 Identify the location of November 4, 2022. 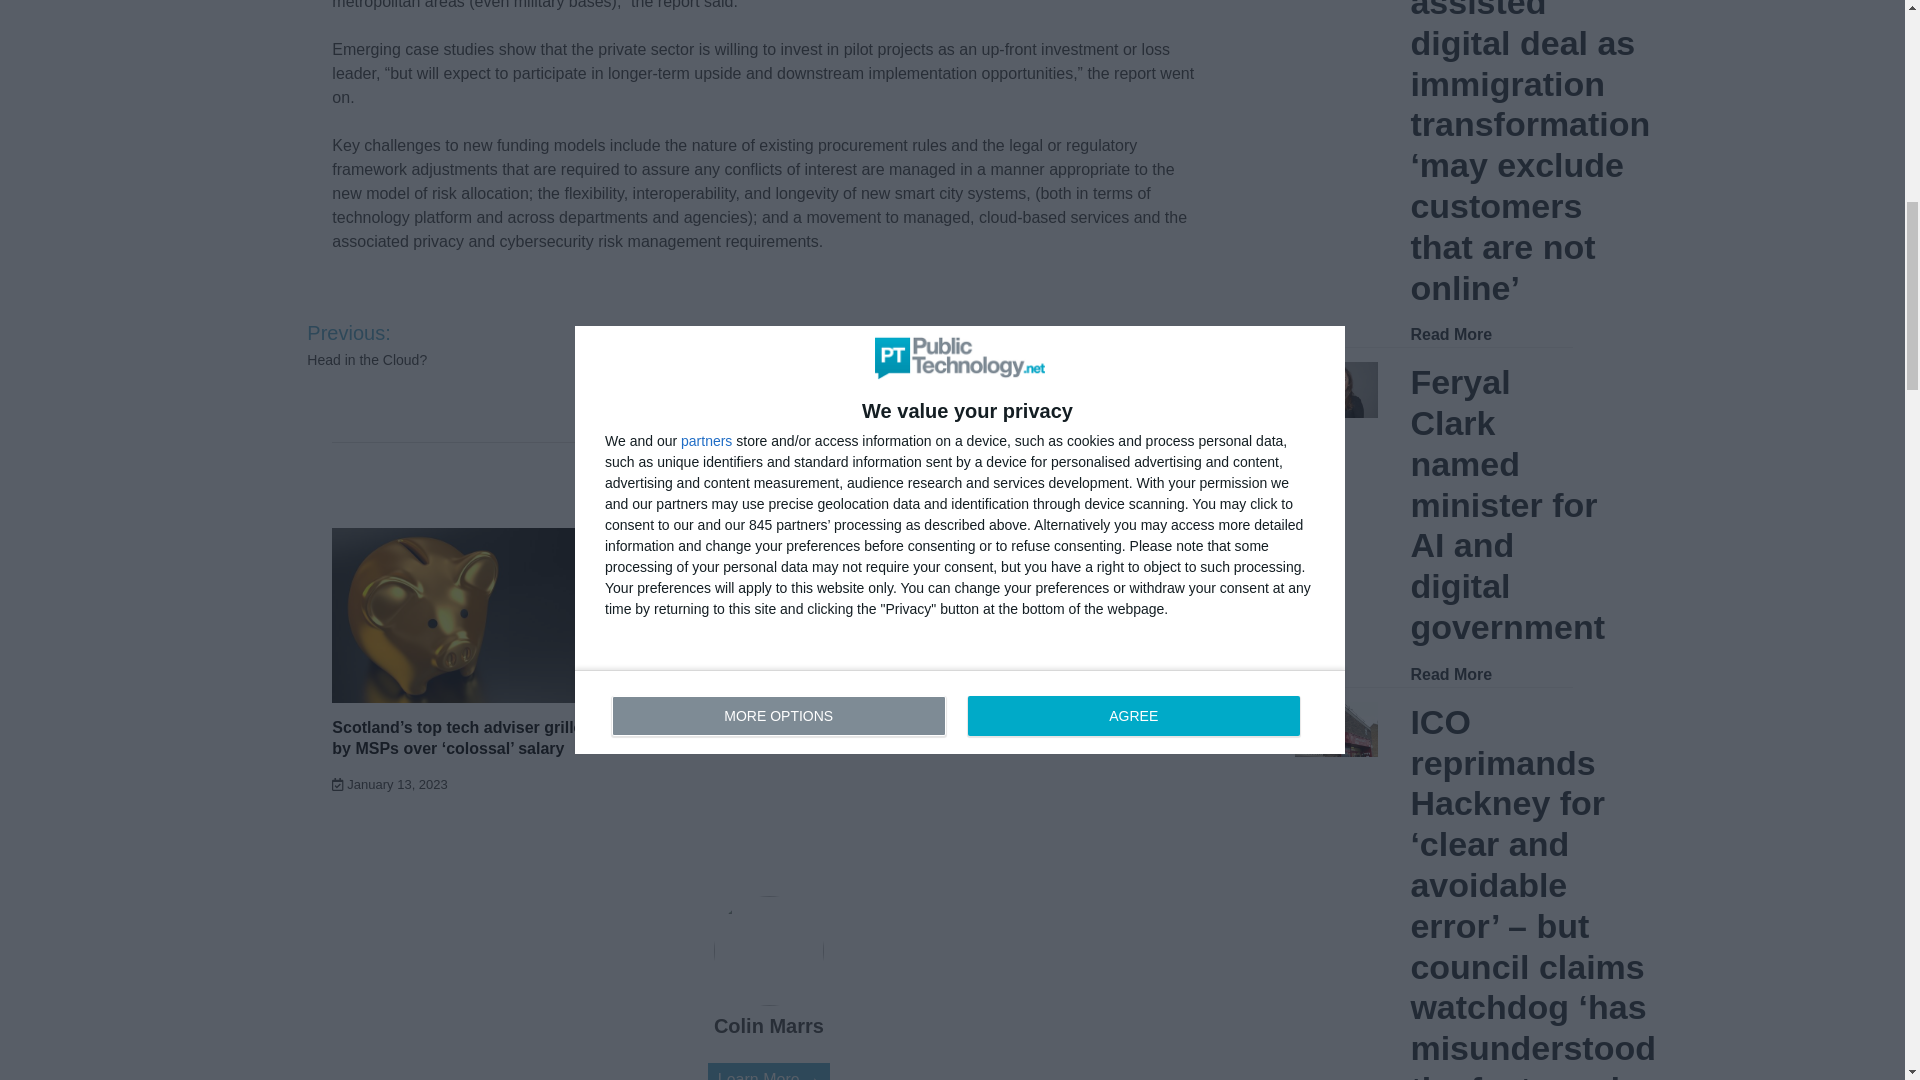
(696, 608).